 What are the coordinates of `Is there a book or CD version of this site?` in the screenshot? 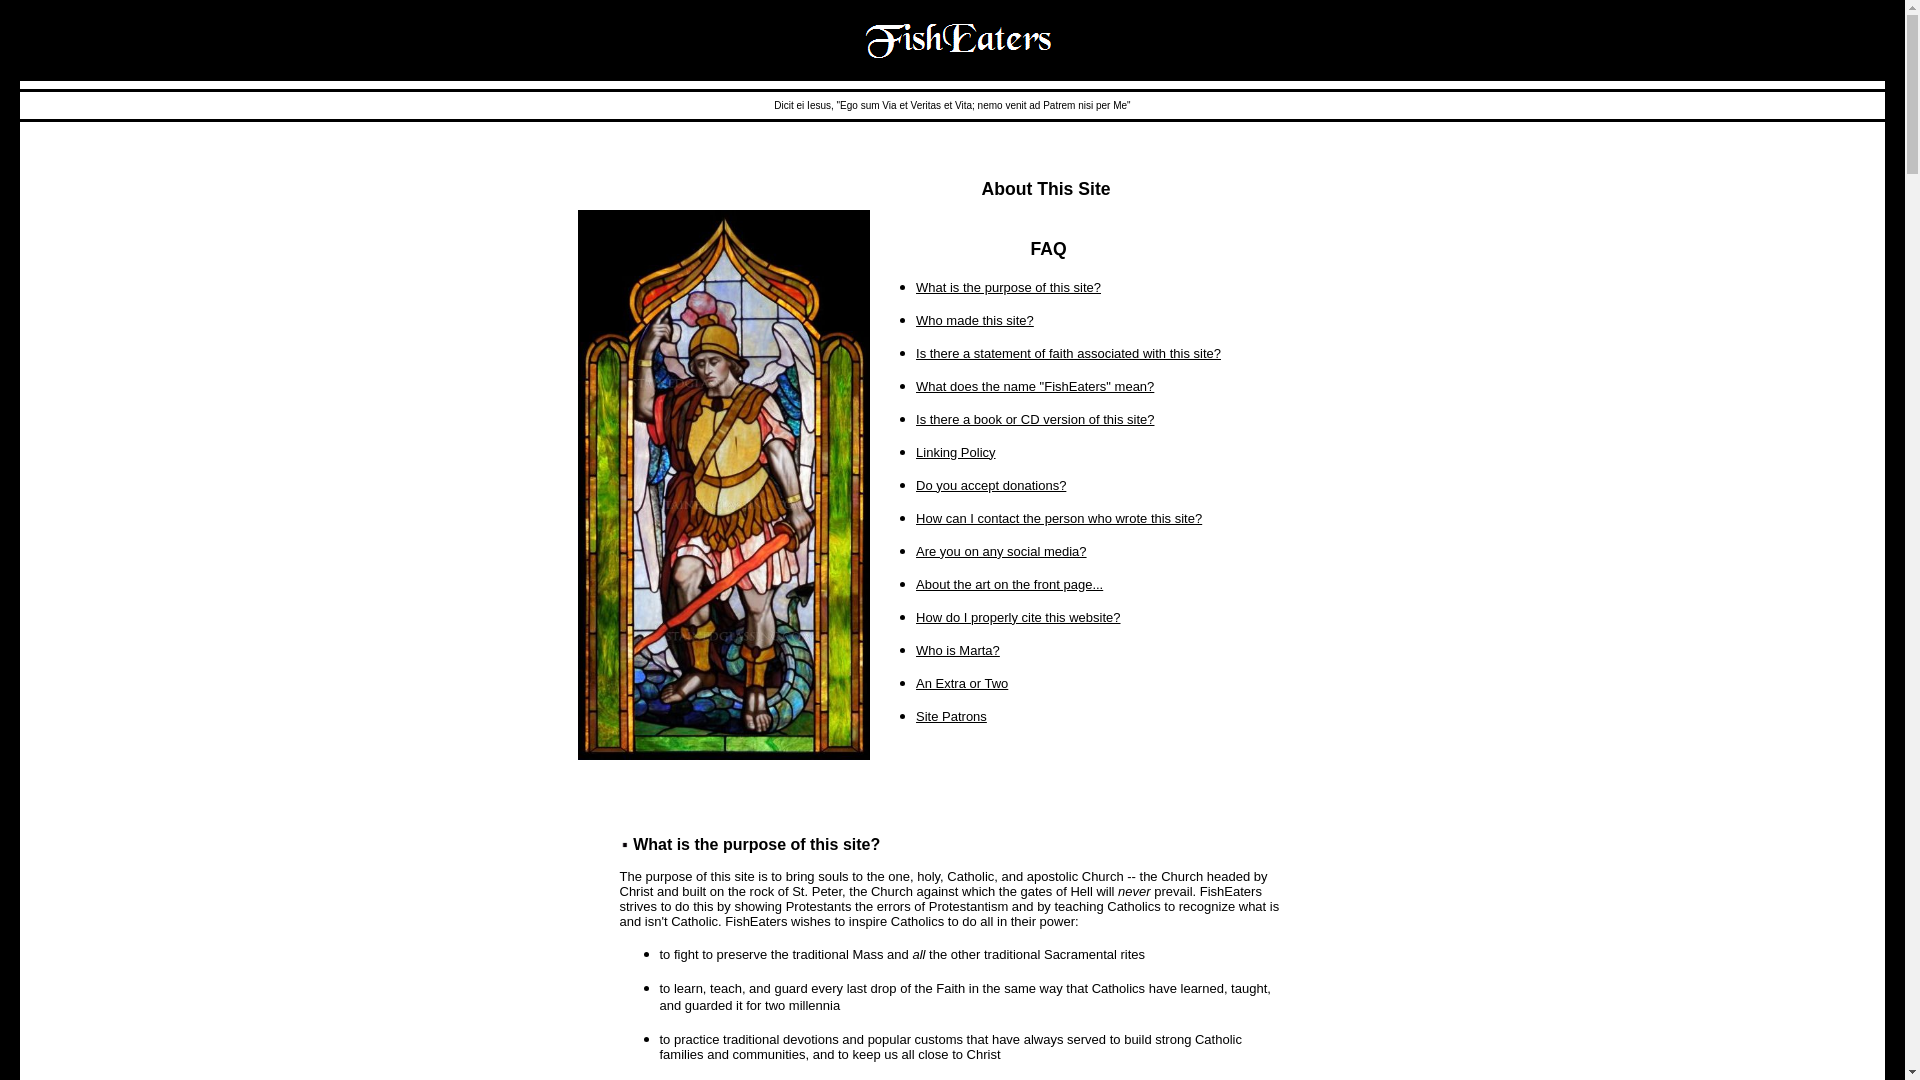 It's located at (1034, 418).